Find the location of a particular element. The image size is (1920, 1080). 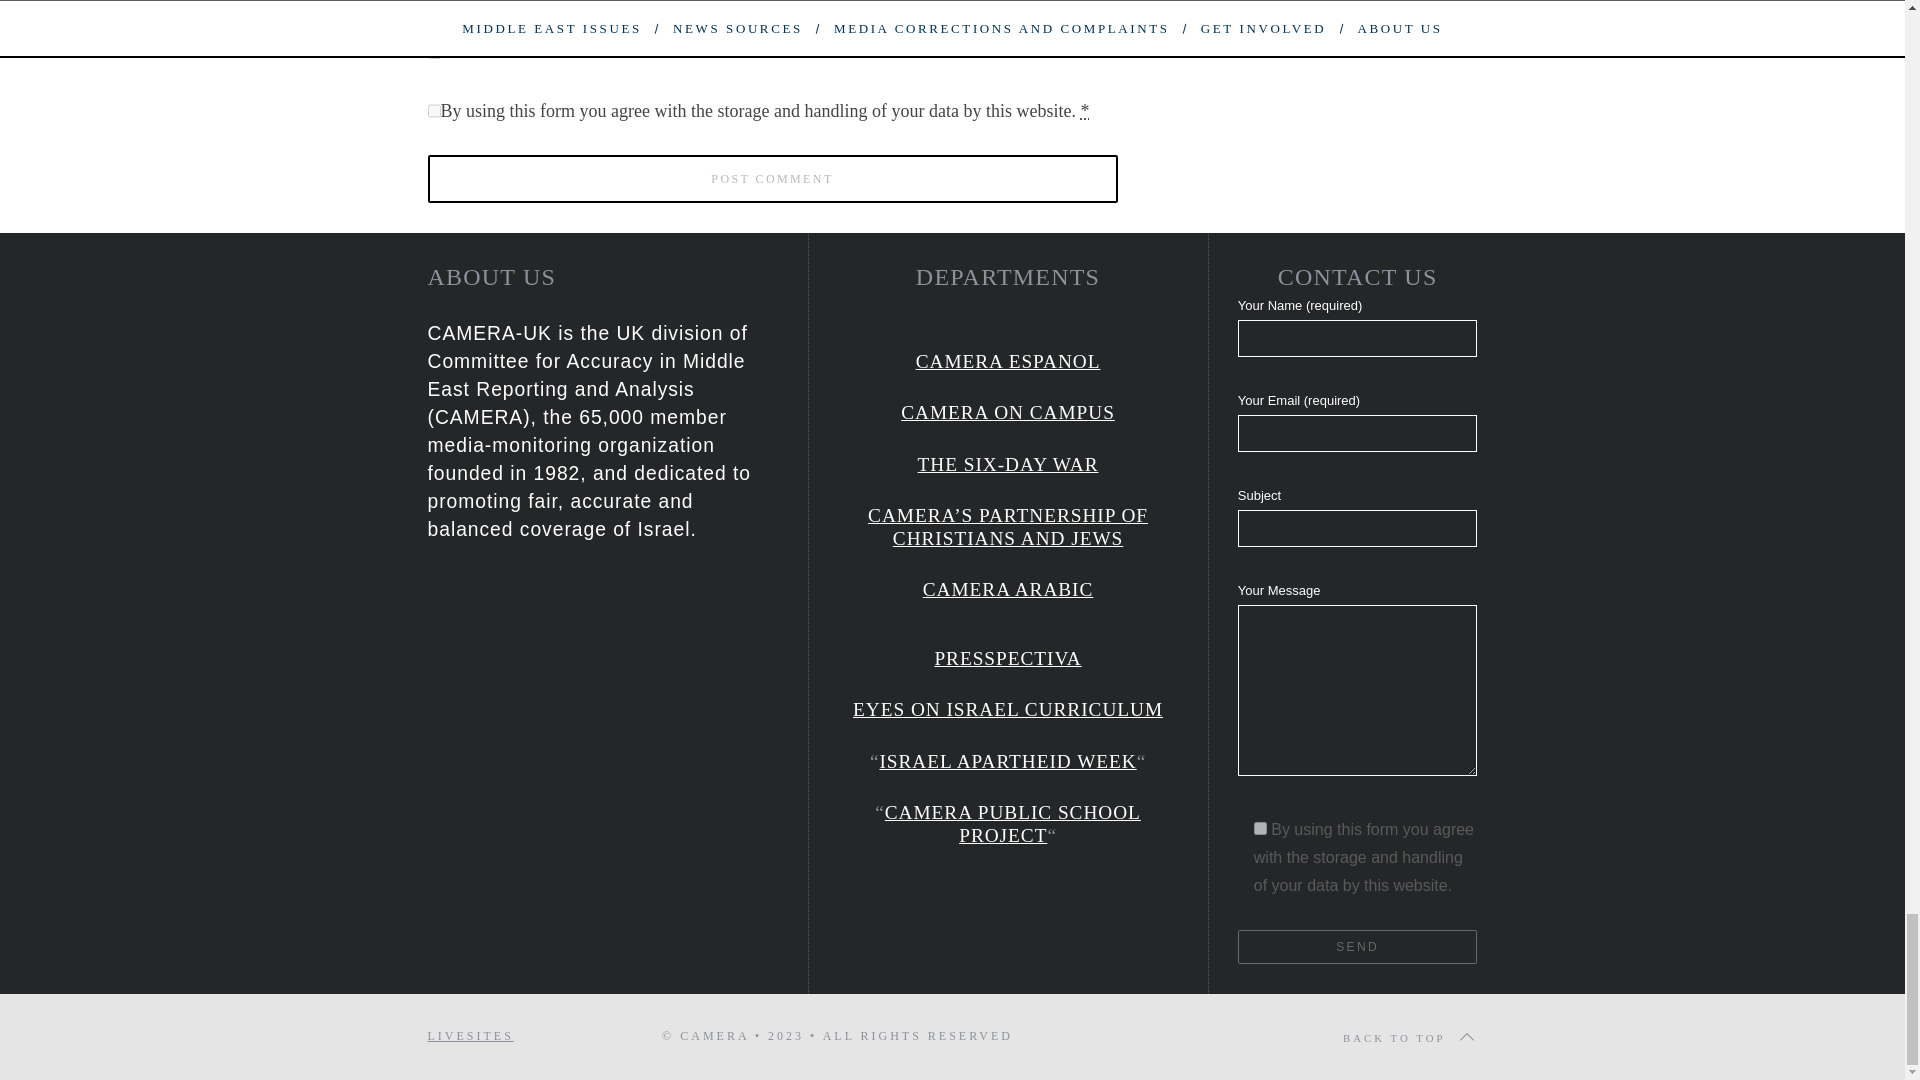

1 is located at coordinates (1260, 828).